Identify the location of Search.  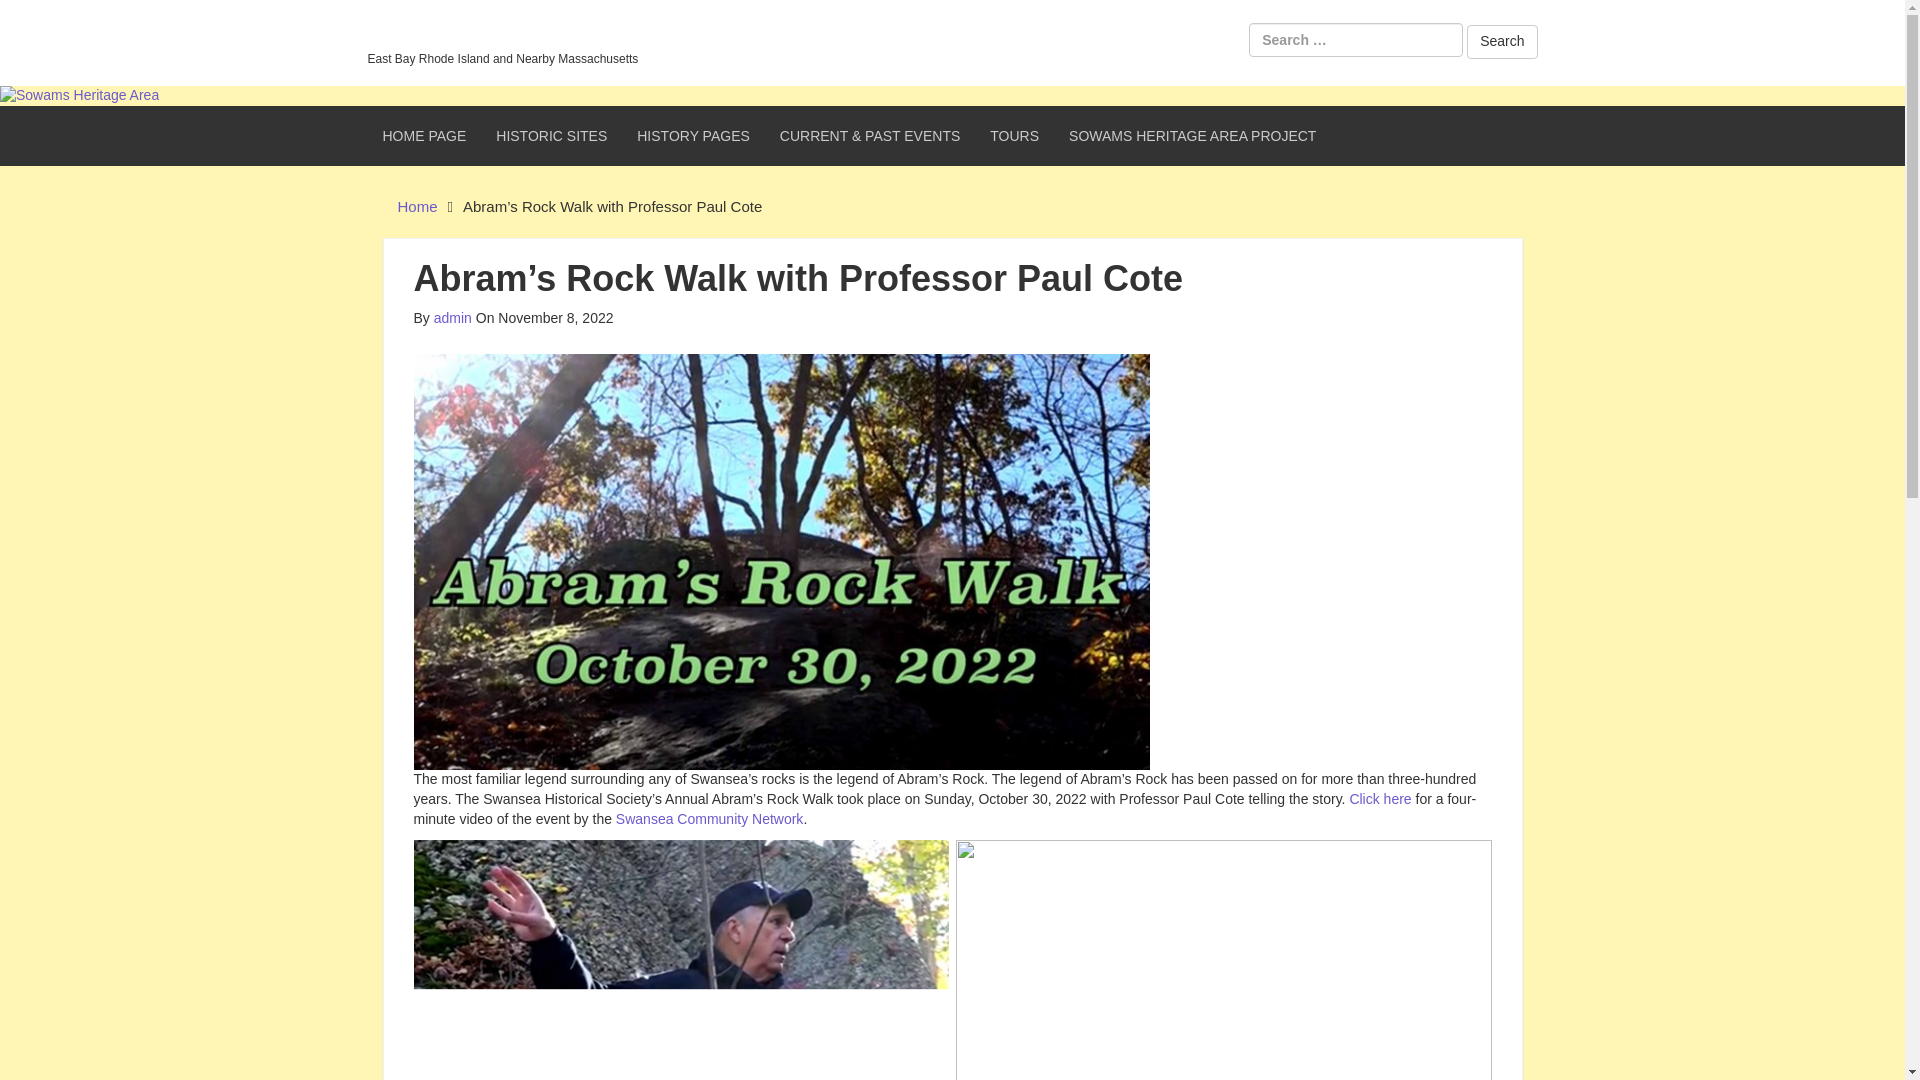
(1502, 42).